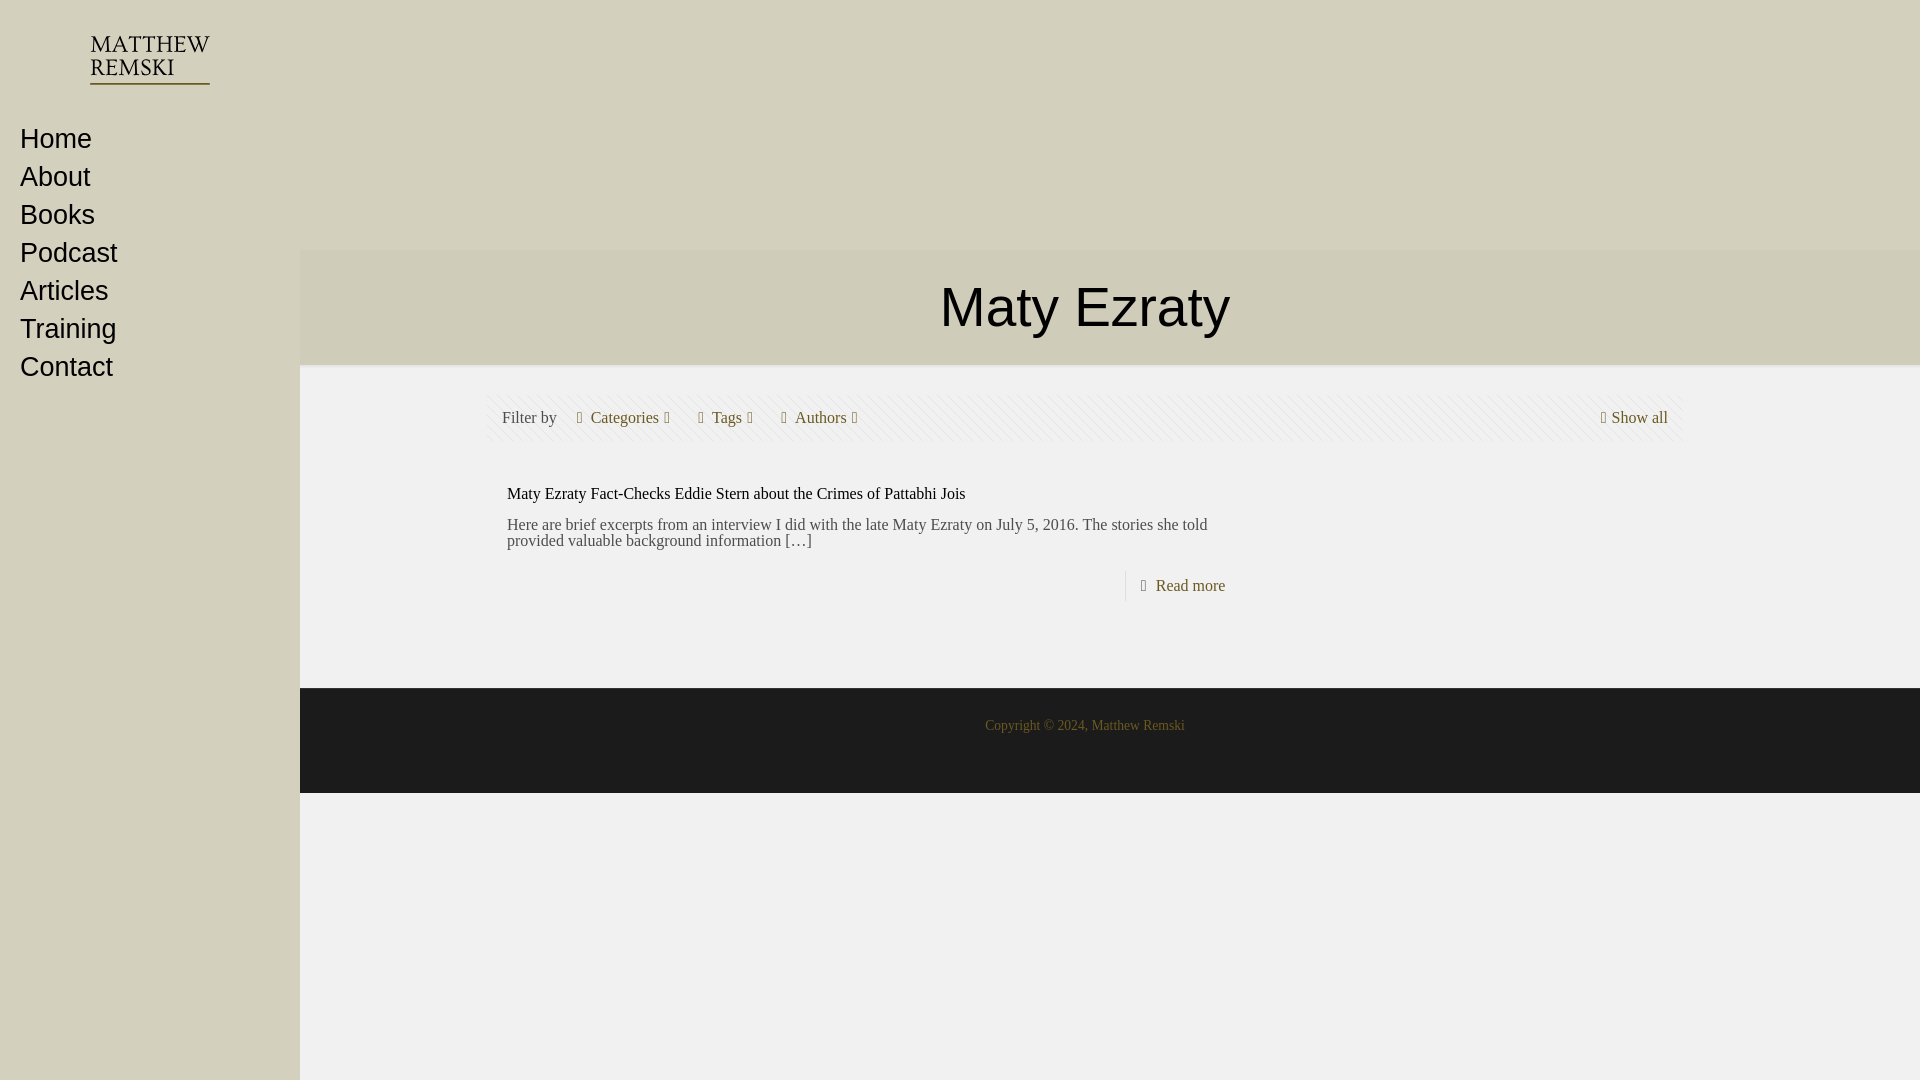 Image resolution: width=1920 pixels, height=1080 pixels. What do you see at coordinates (150, 253) in the screenshot?
I see `Podcast` at bounding box center [150, 253].